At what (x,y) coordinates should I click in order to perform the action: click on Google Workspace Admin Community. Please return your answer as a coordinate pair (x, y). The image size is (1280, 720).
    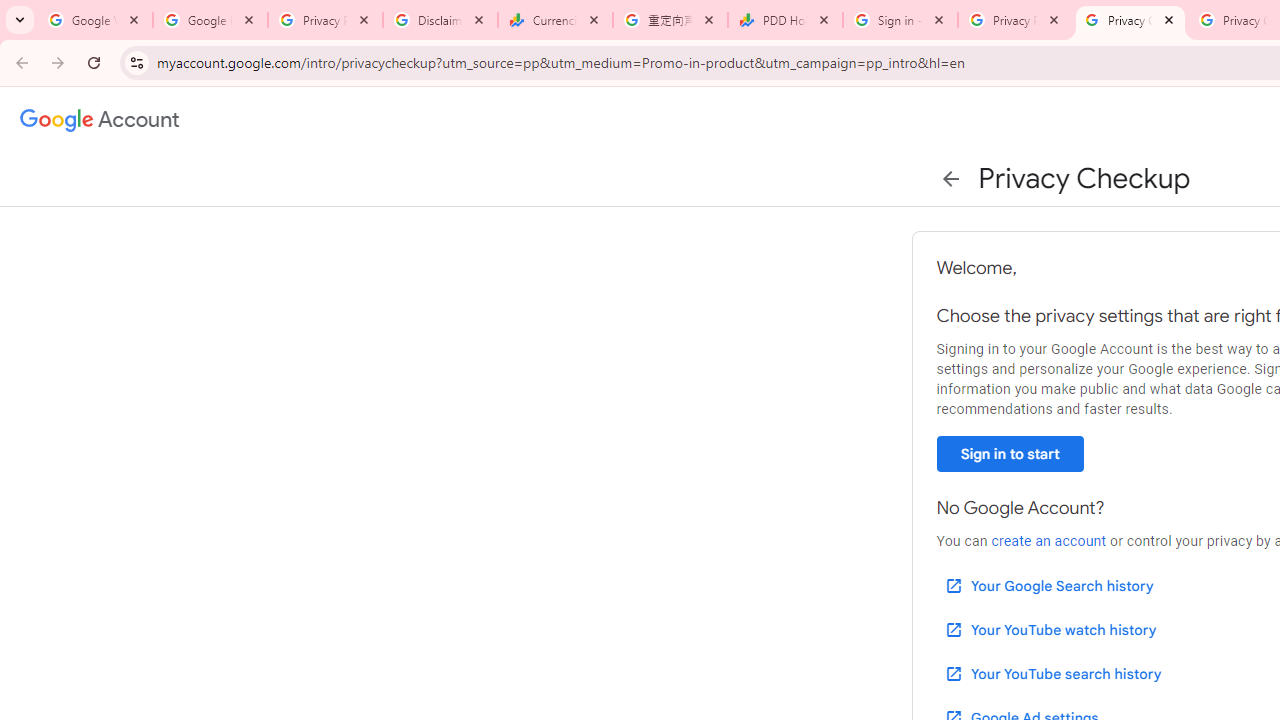
    Looking at the image, I should click on (95, 20).